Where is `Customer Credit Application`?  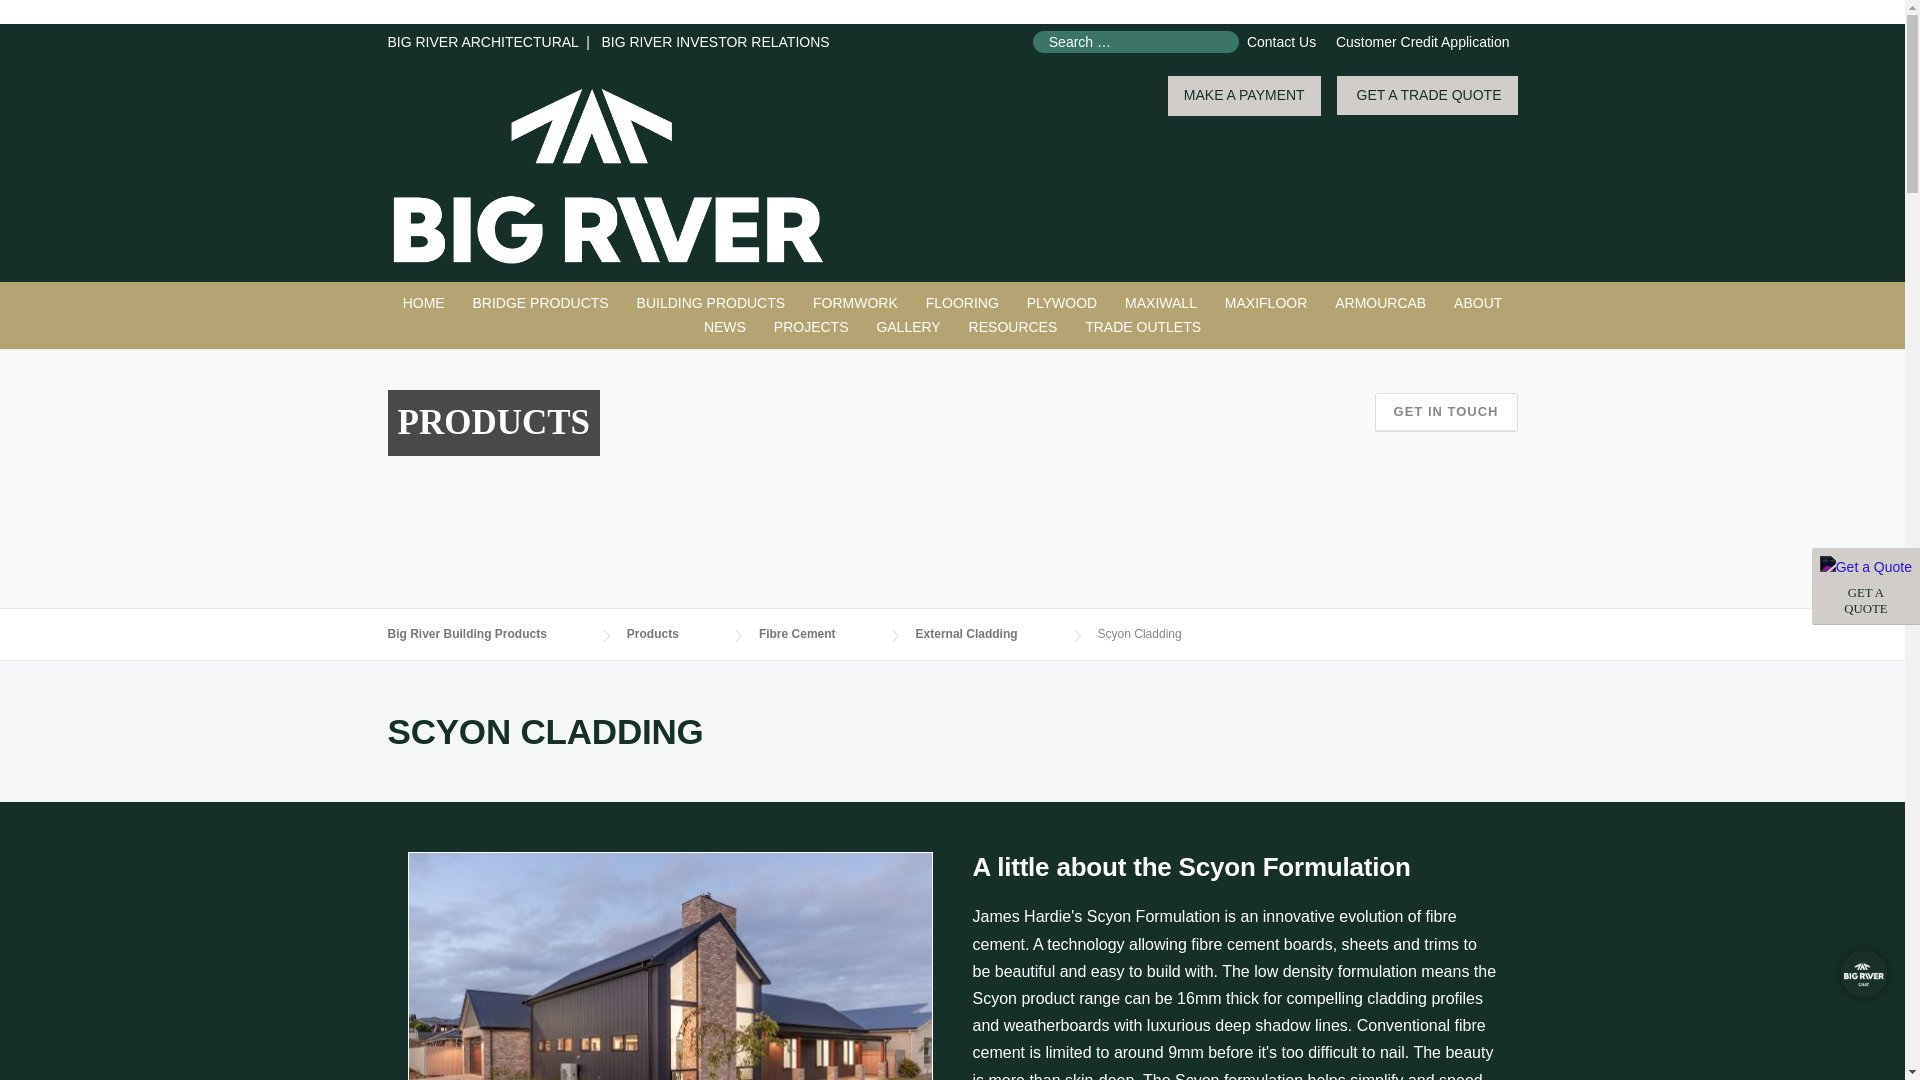 Customer Credit Application is located at coordinates (1422, 41).